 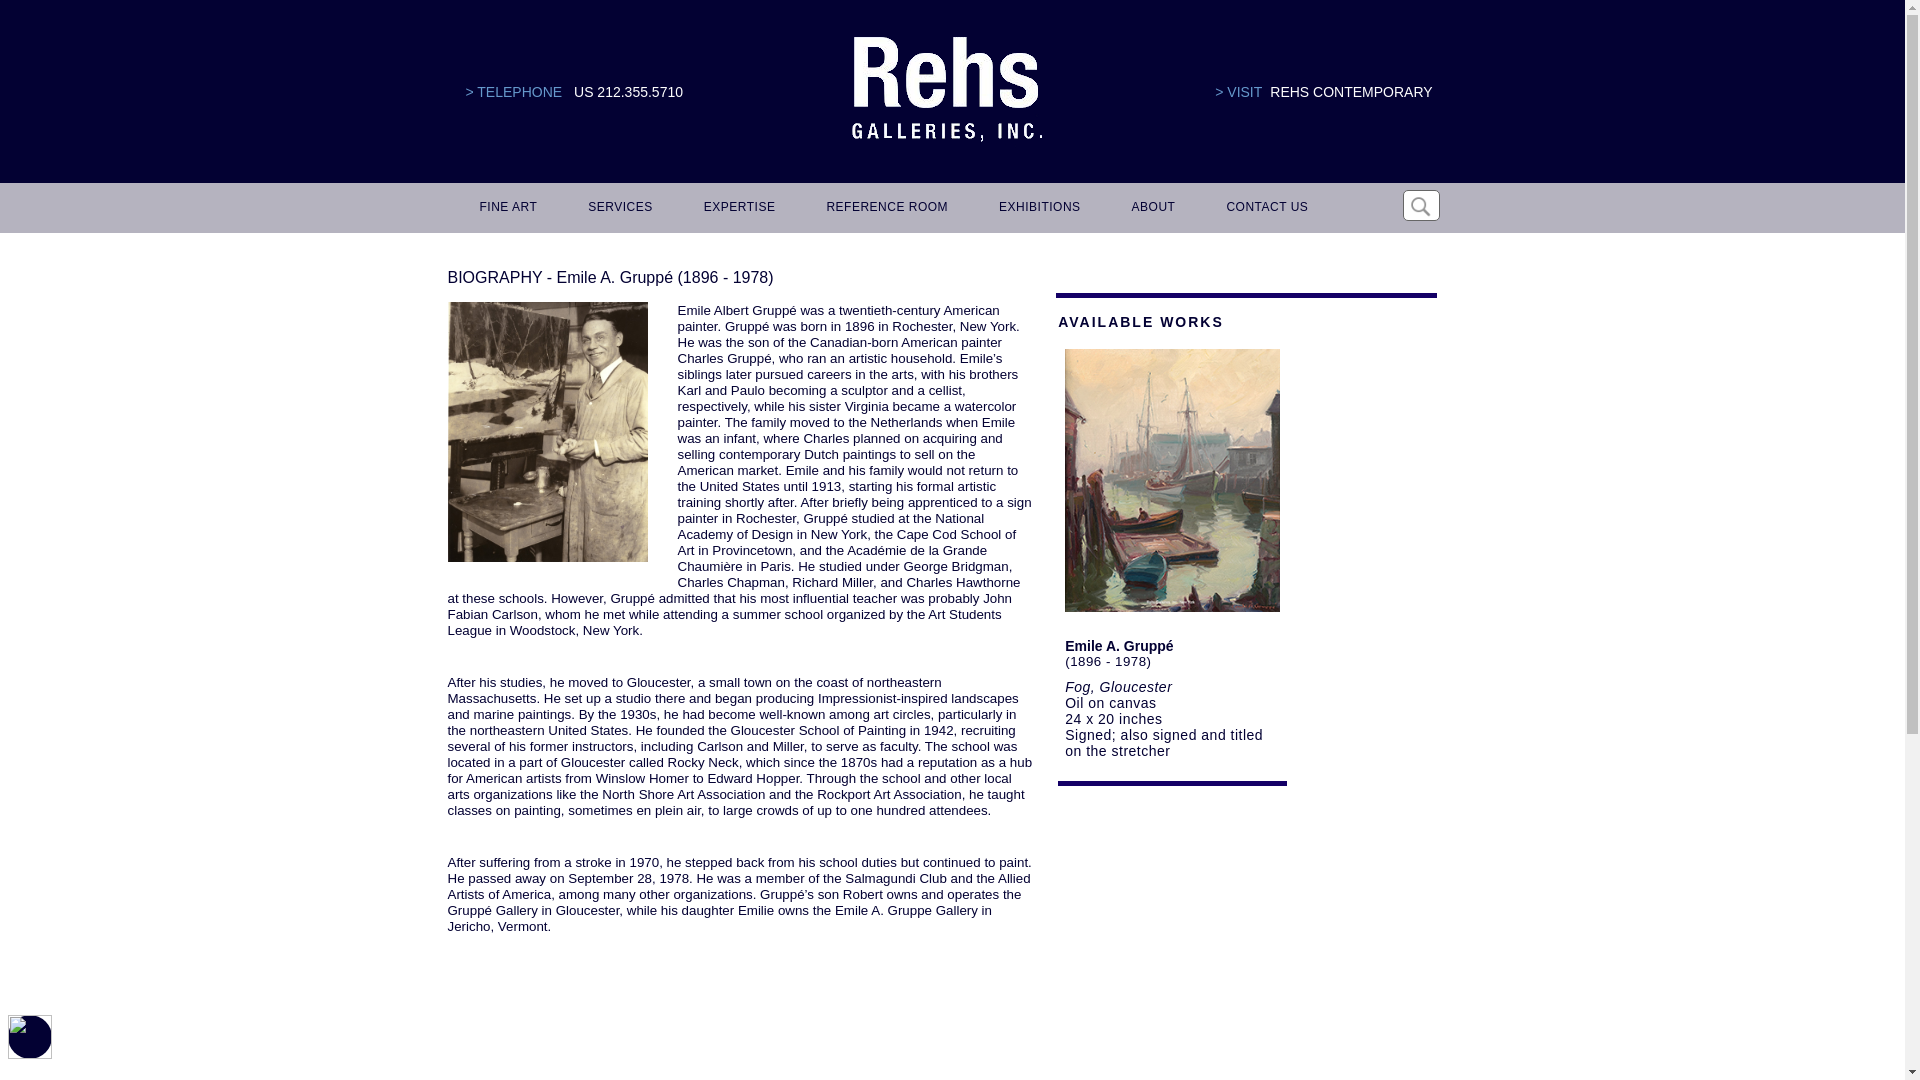 I want to click on REFERENCE ROOM, so click(x=884, y=208).